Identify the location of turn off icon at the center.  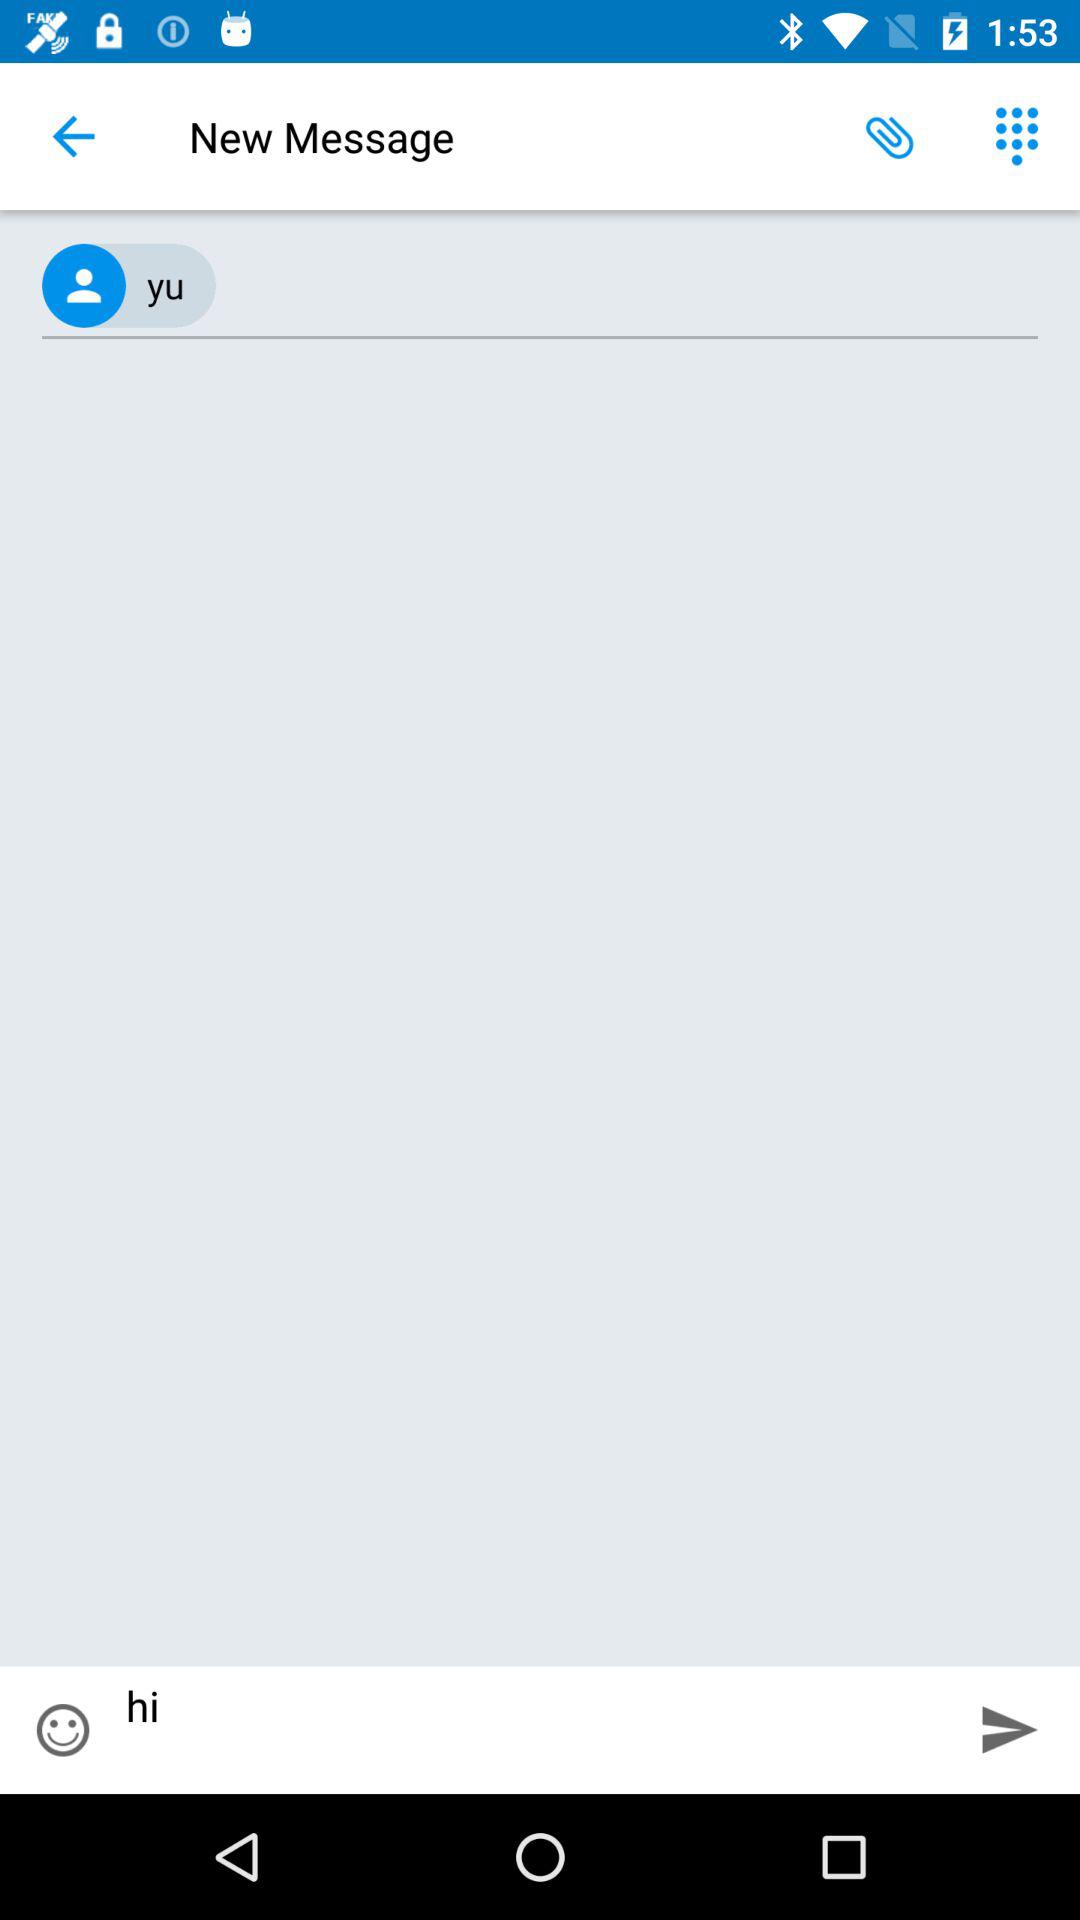
(540, 1016).